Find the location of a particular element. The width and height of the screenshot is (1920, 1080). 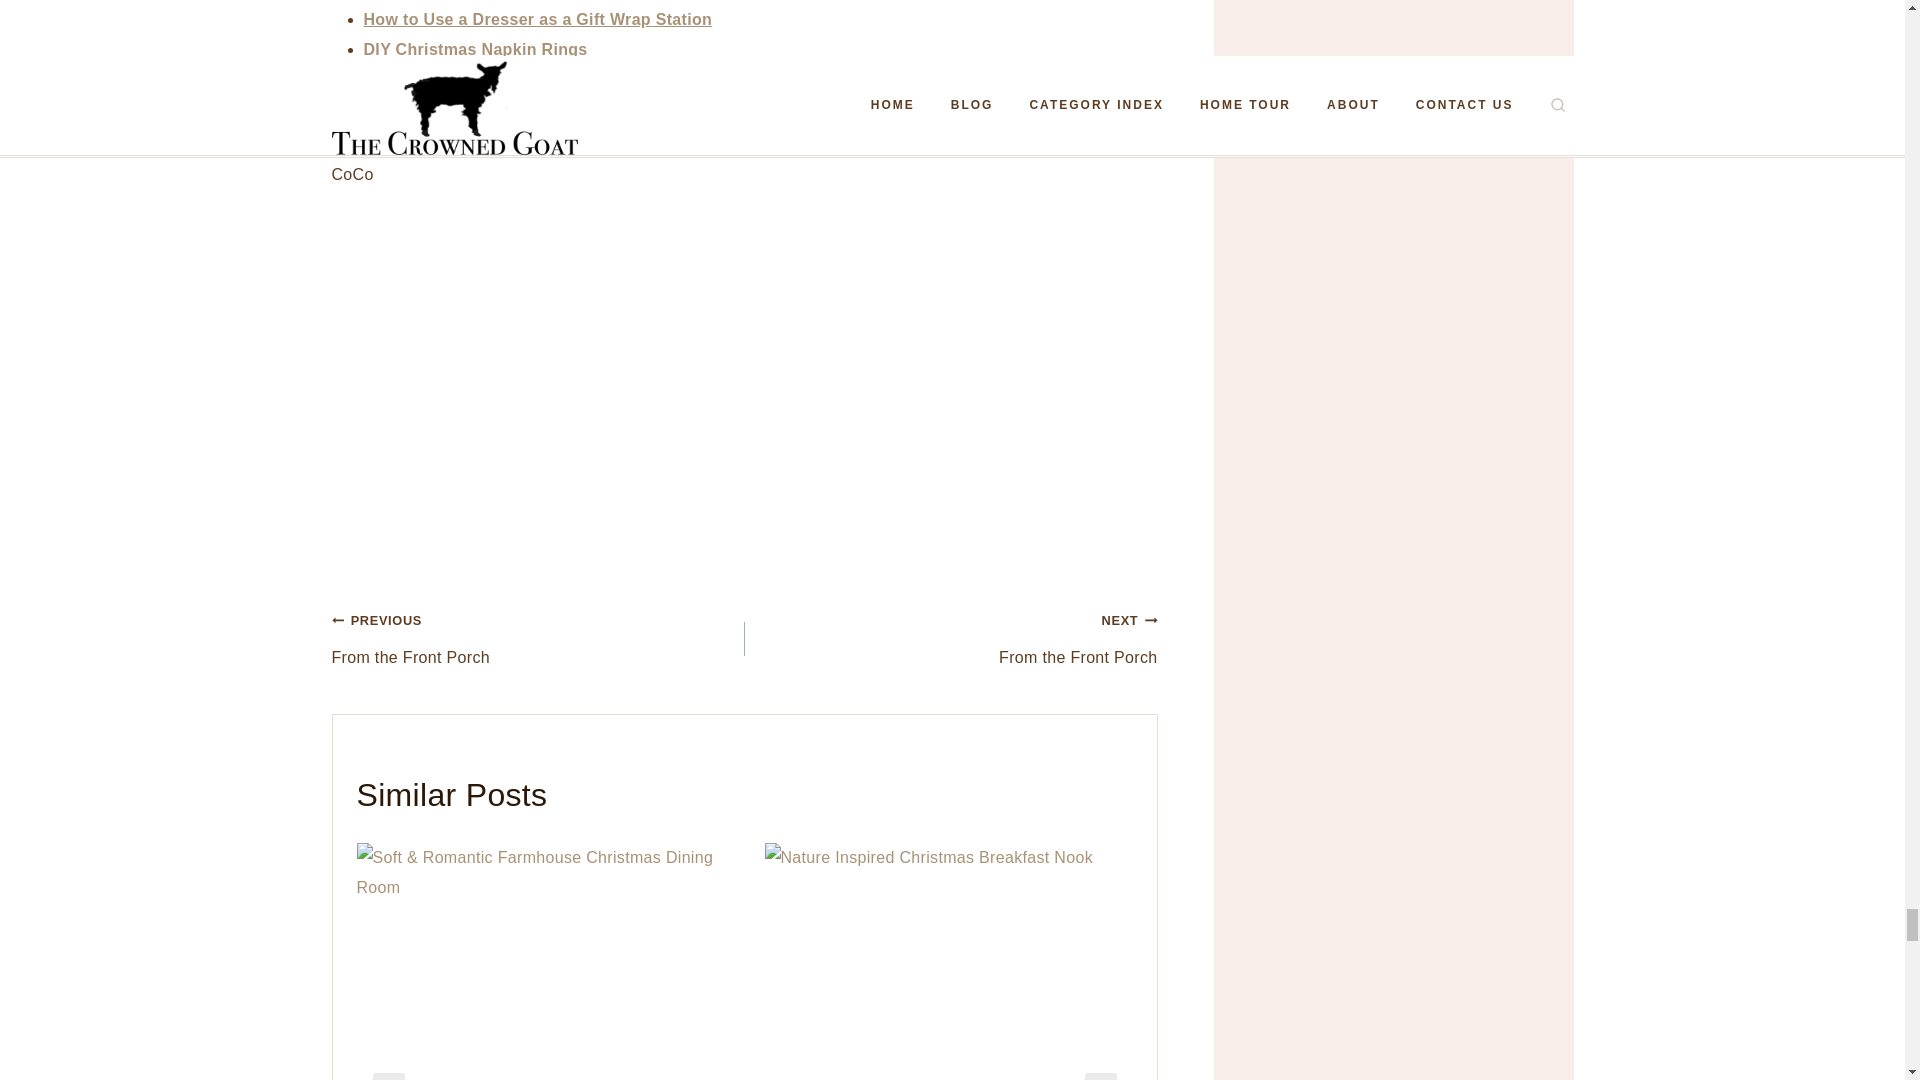

DIY Christmas Napkin Rings  is located at coordinates (538, 638).